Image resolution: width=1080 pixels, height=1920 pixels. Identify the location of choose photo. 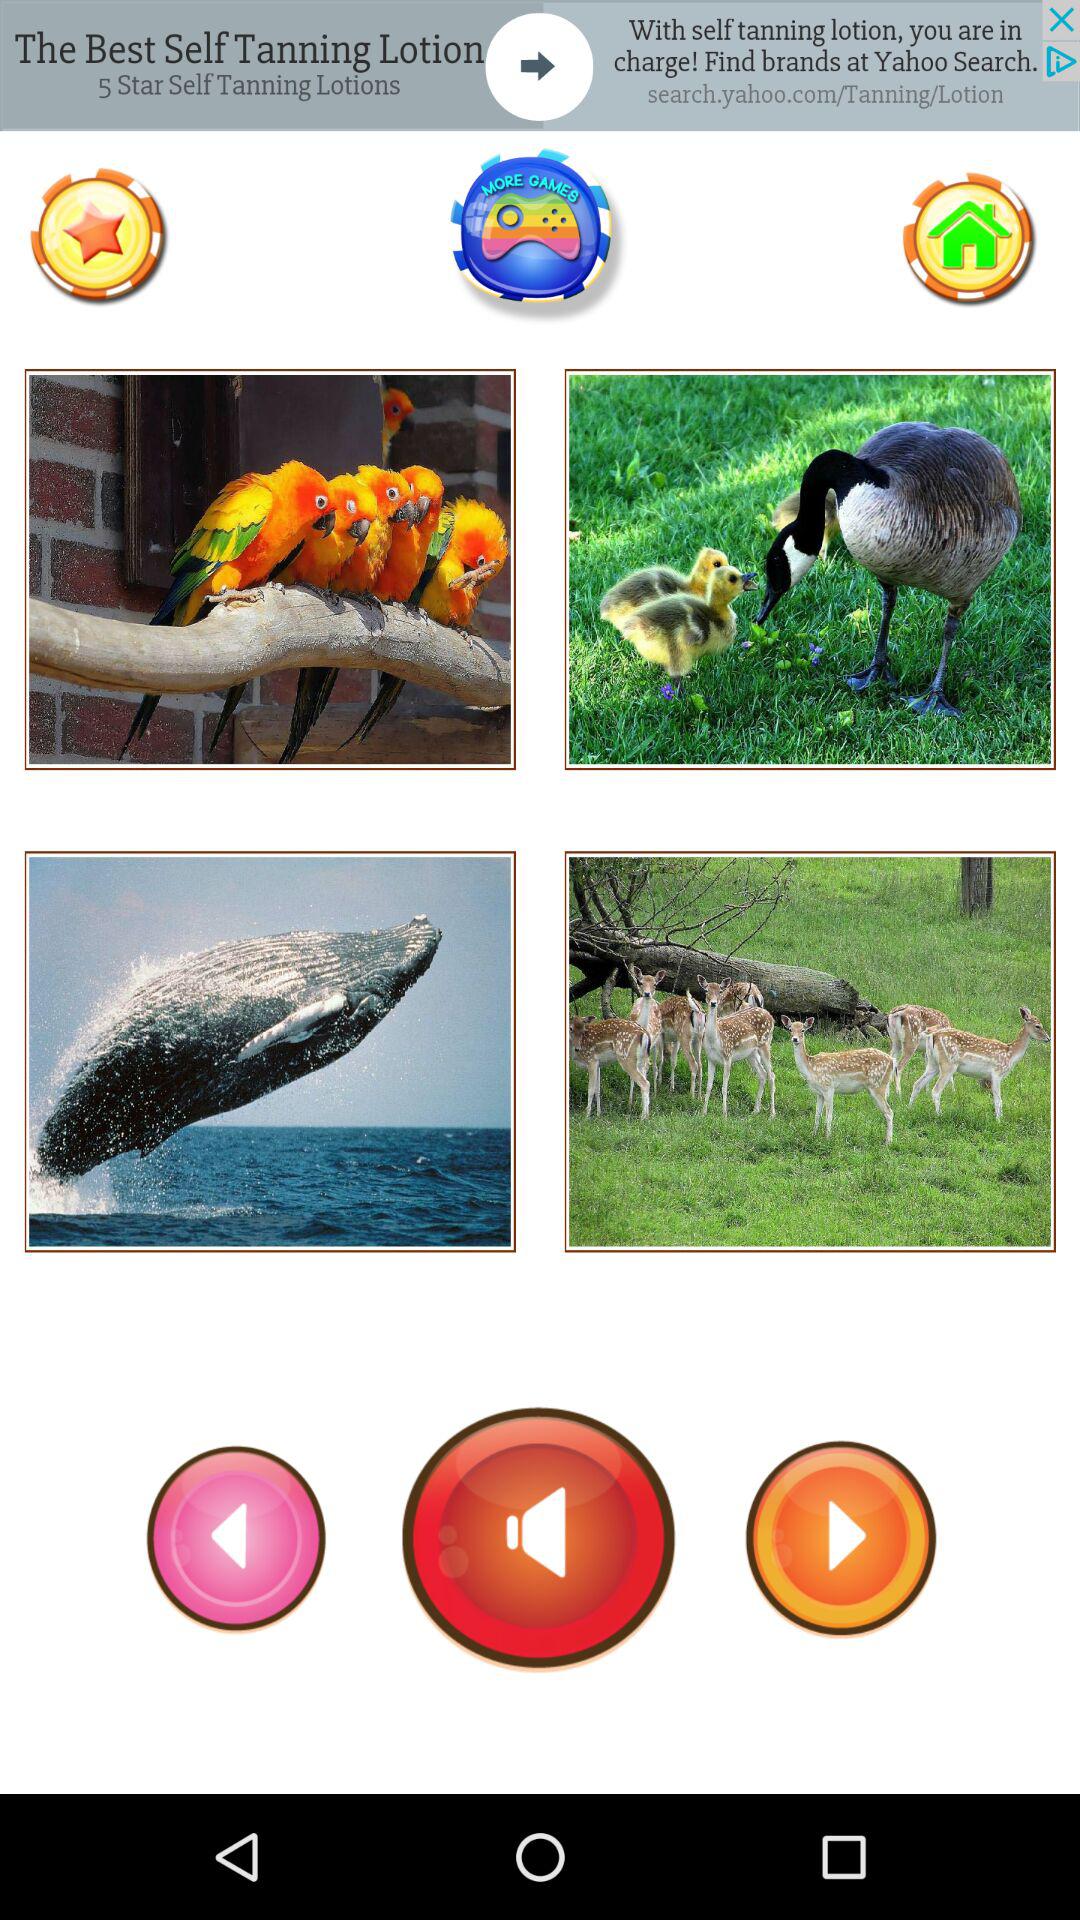
(810, 1052).